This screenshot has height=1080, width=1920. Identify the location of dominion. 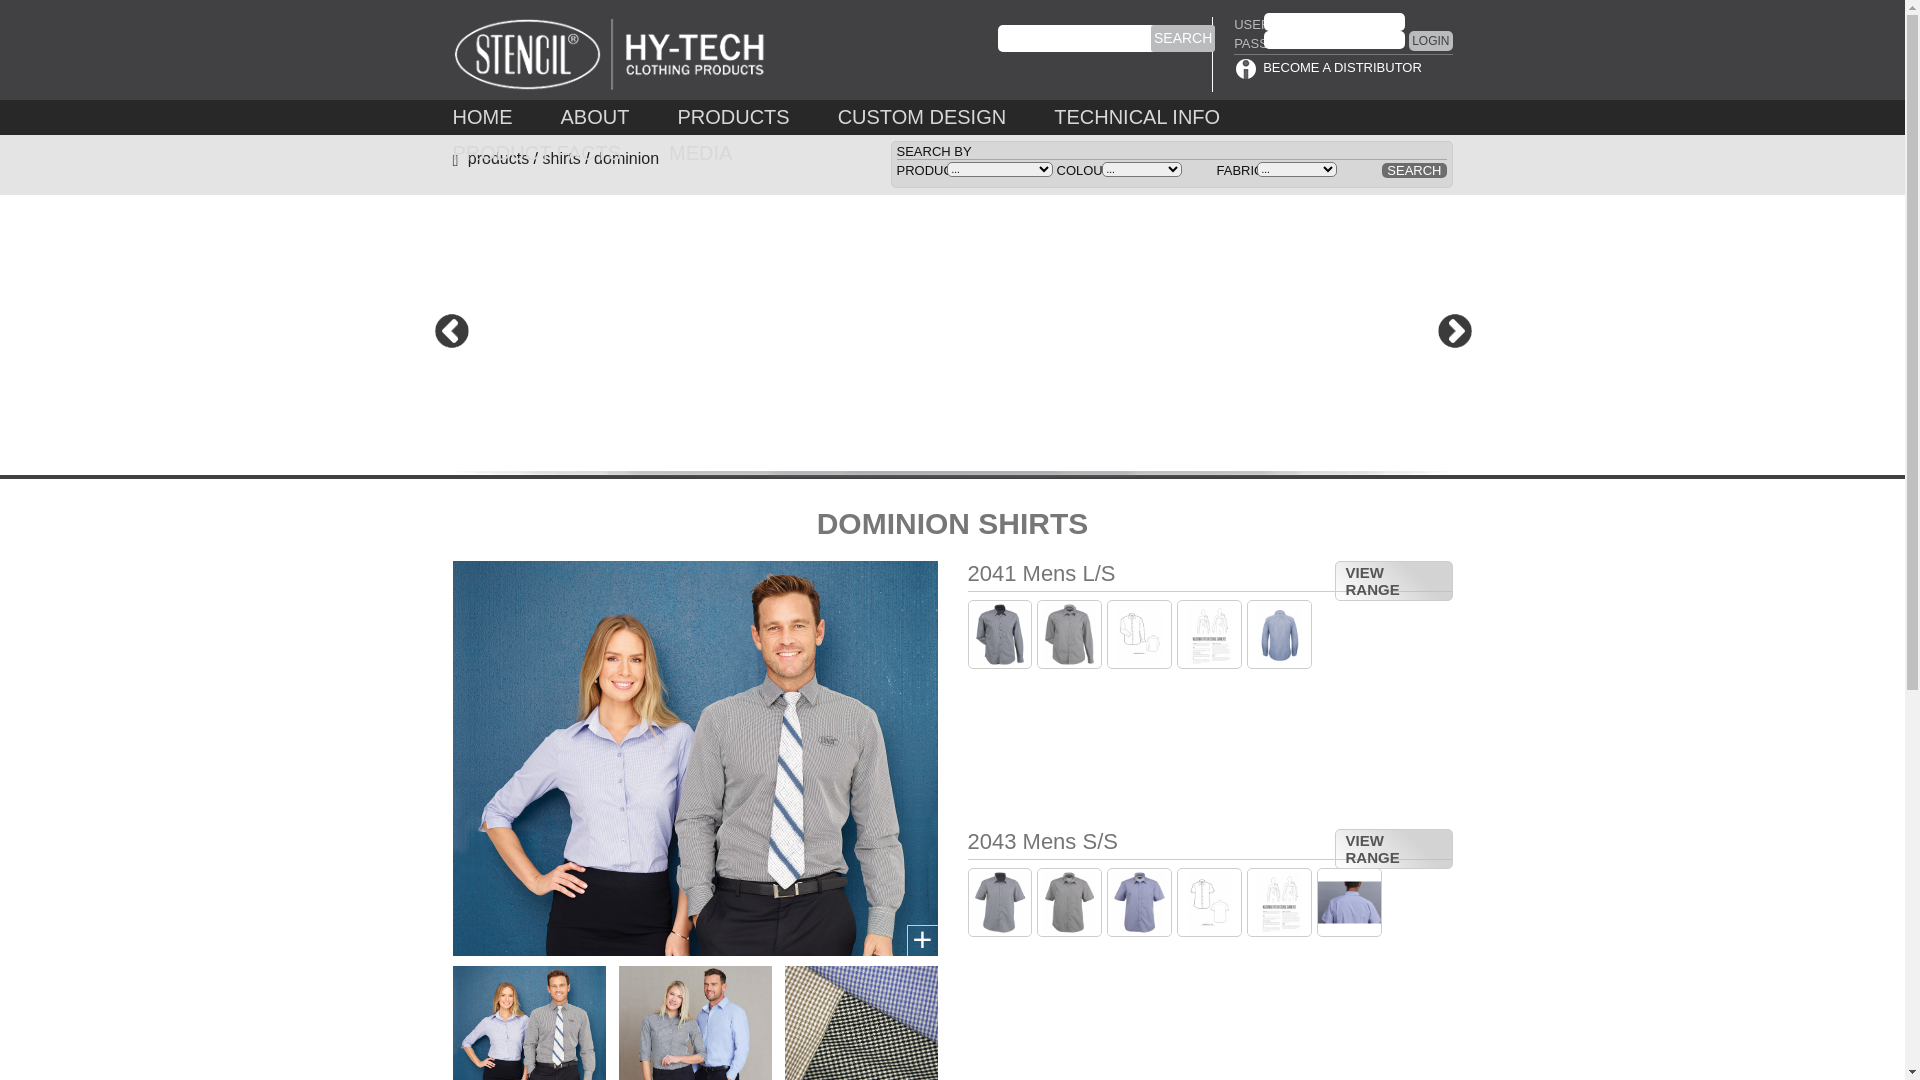
(626, 158).